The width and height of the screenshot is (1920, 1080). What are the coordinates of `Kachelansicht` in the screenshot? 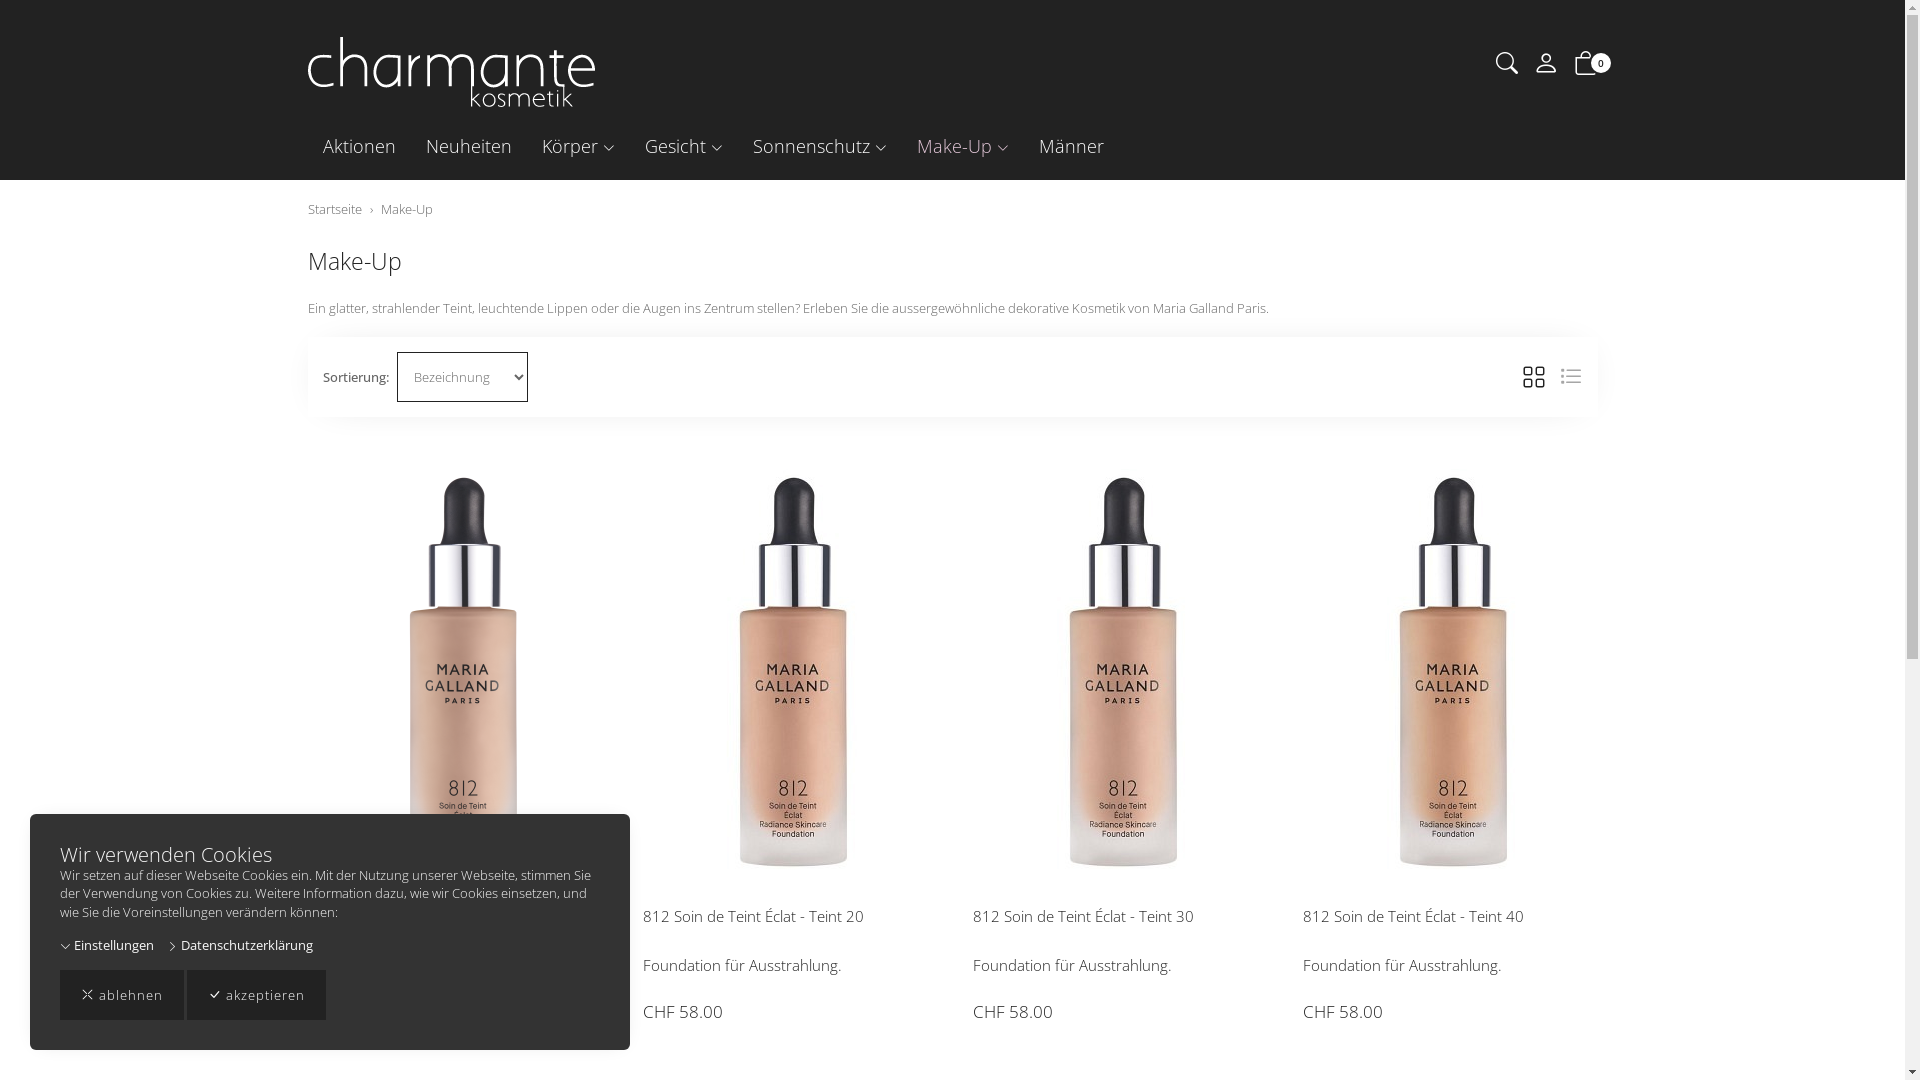 It's located at (1534, 377).